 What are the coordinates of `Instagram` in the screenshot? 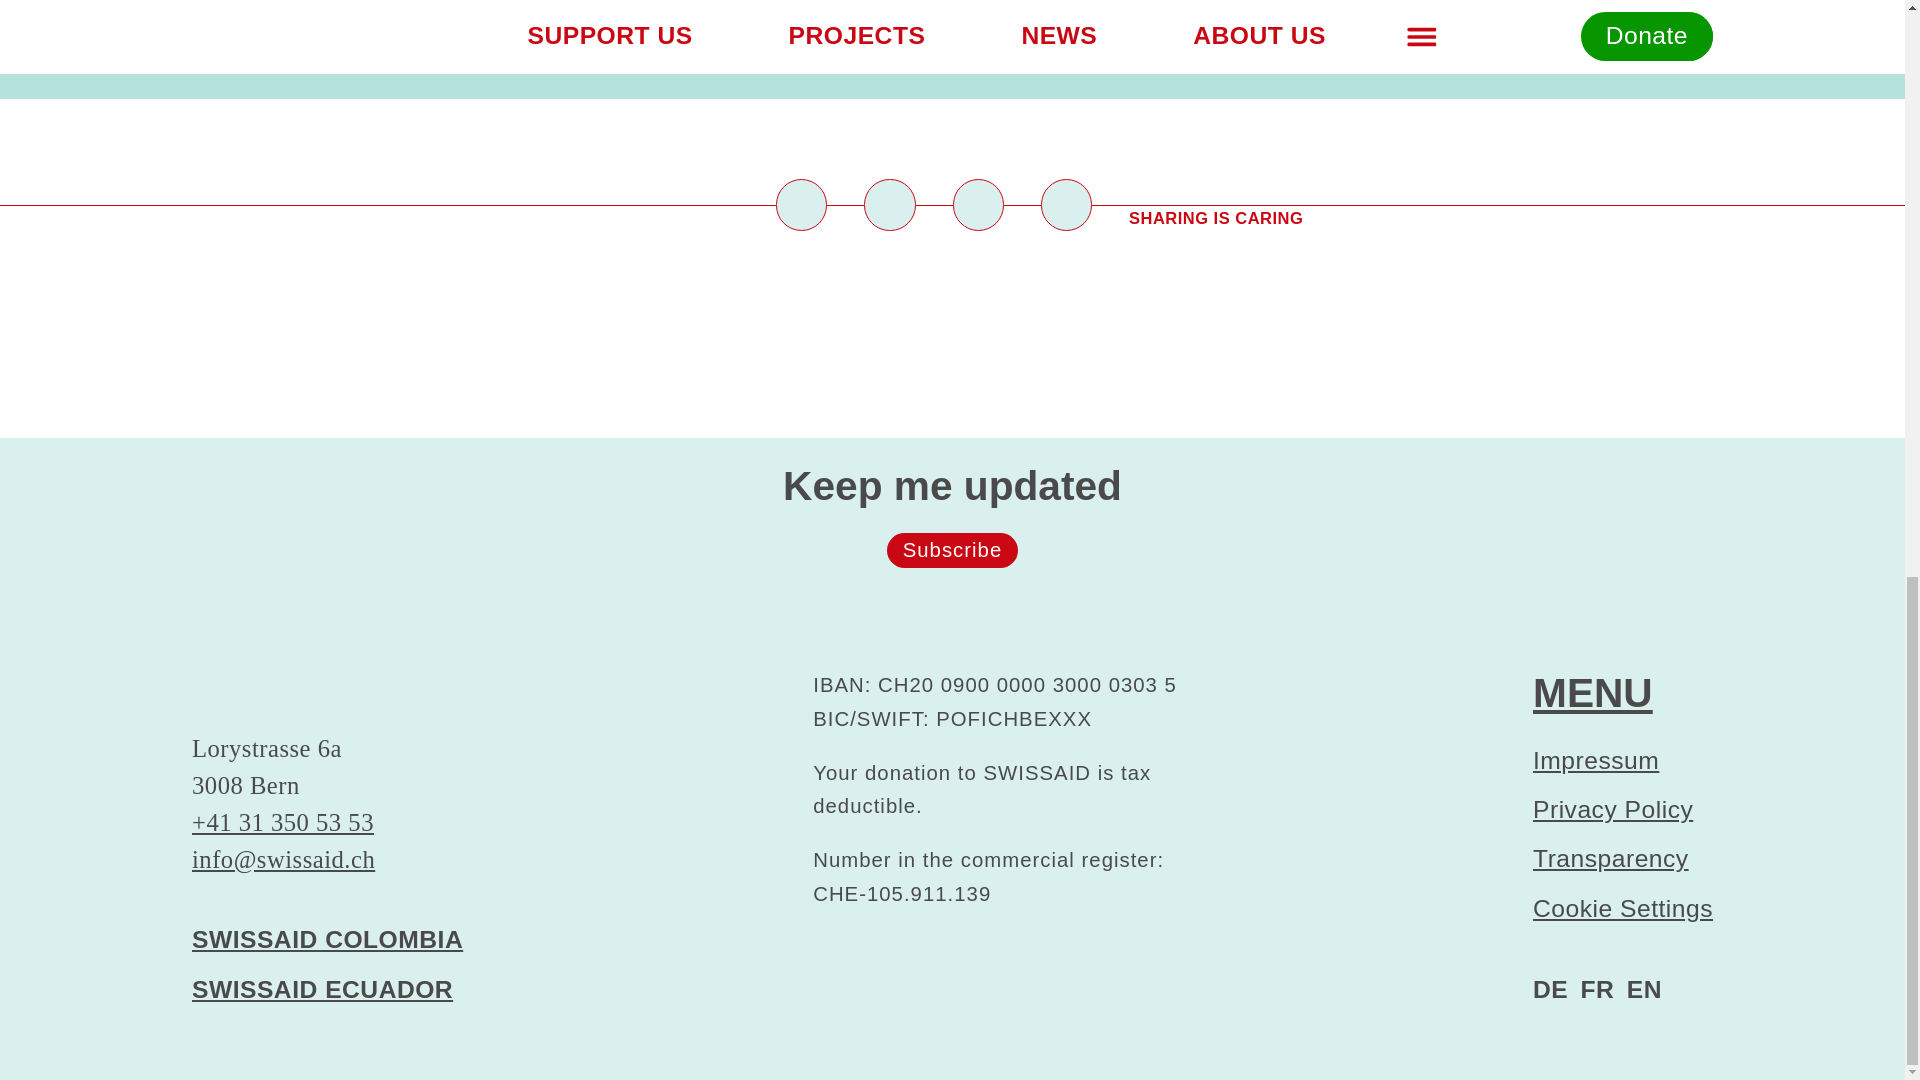 It's located at (973, 983).